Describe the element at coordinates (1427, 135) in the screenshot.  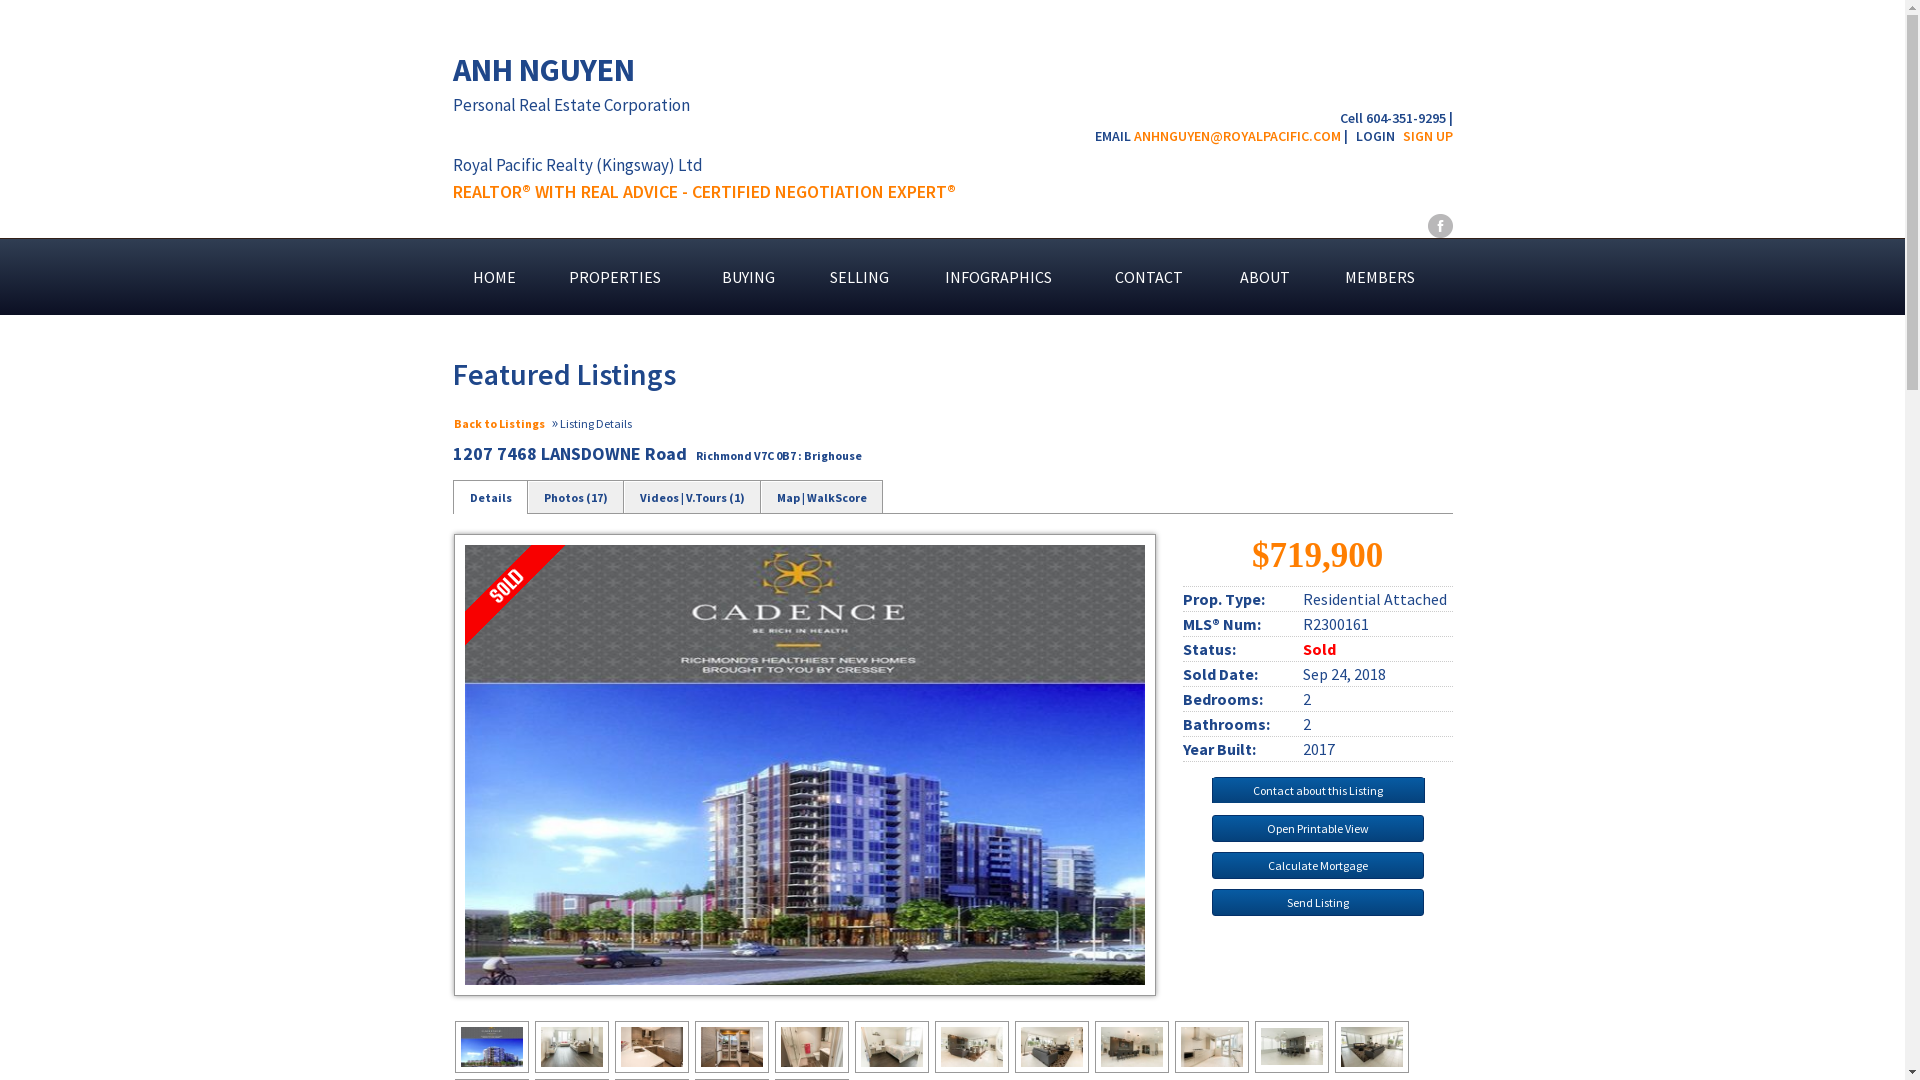
I see `SIGN UP` at that location.